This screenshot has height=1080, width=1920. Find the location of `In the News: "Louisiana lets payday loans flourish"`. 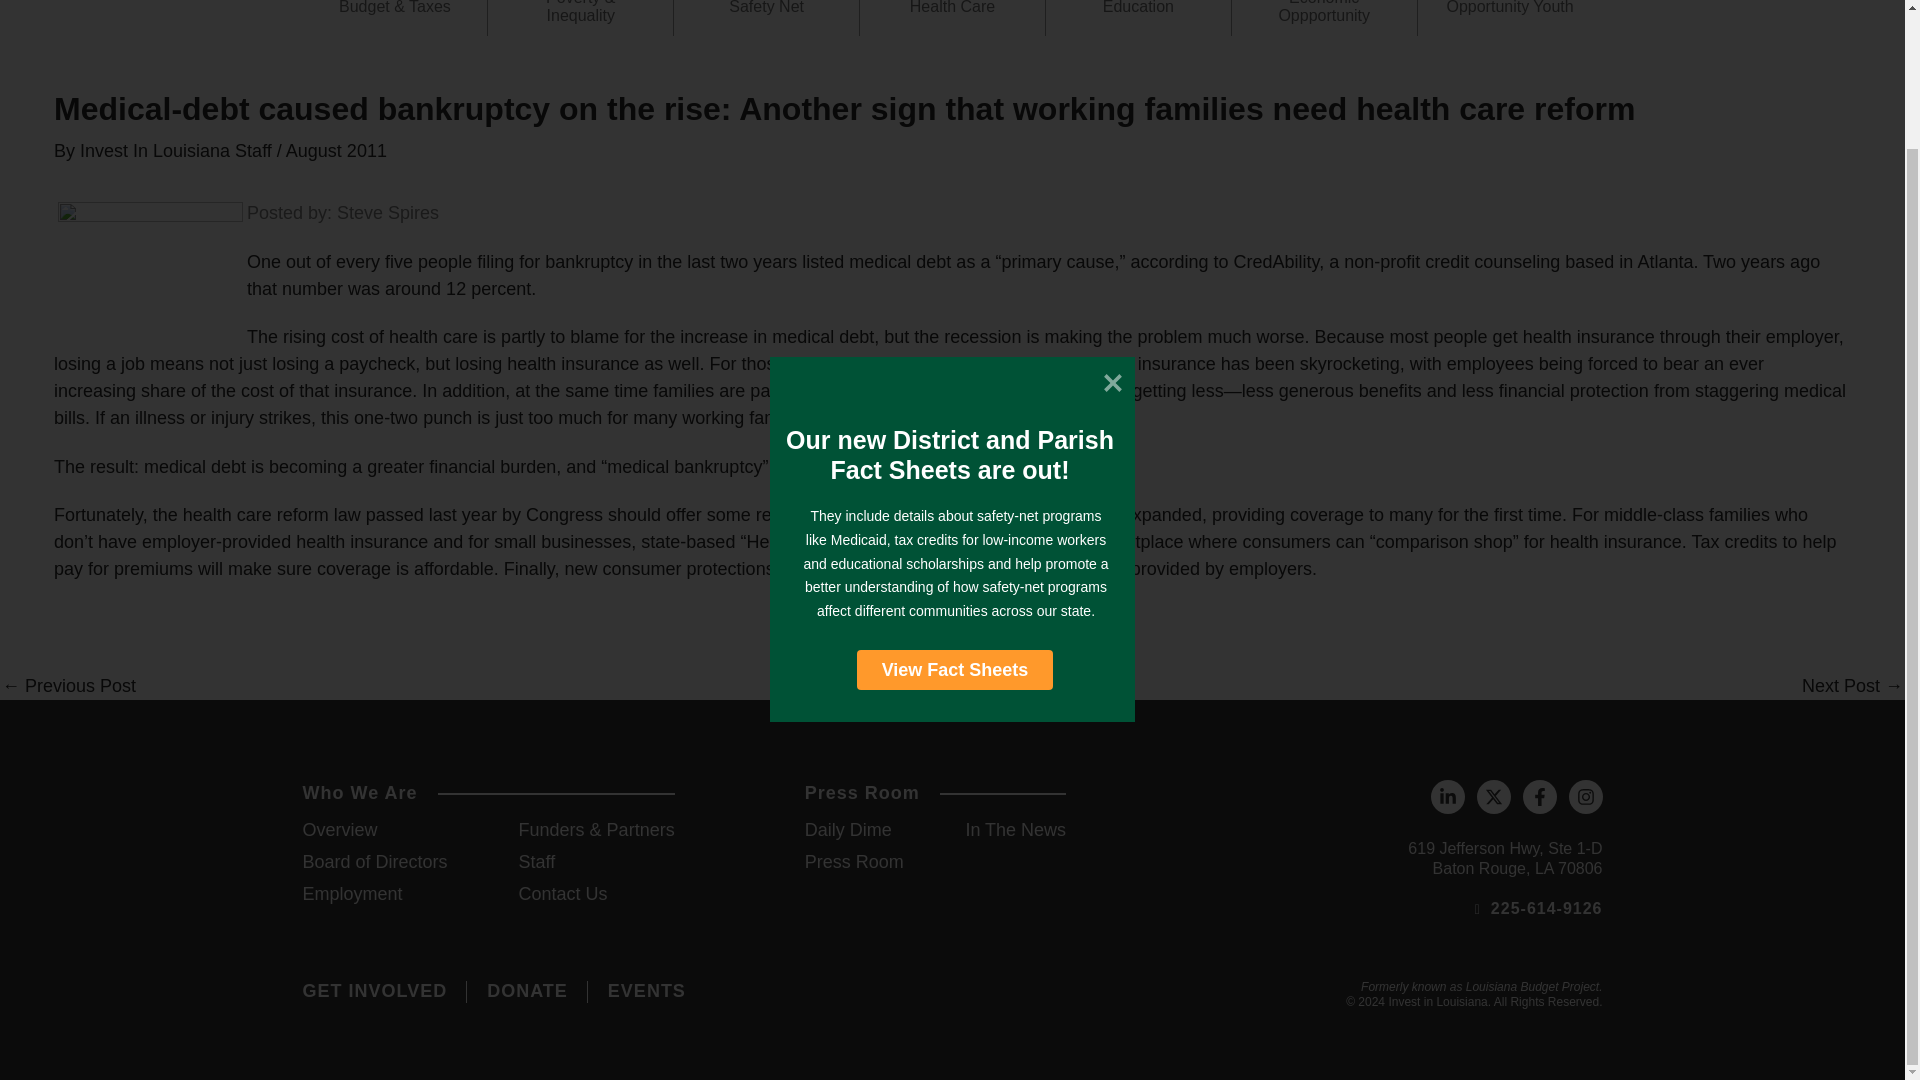

In the News: "Louisiana lets payday loans flourish" is located at coordinates (68, 686).